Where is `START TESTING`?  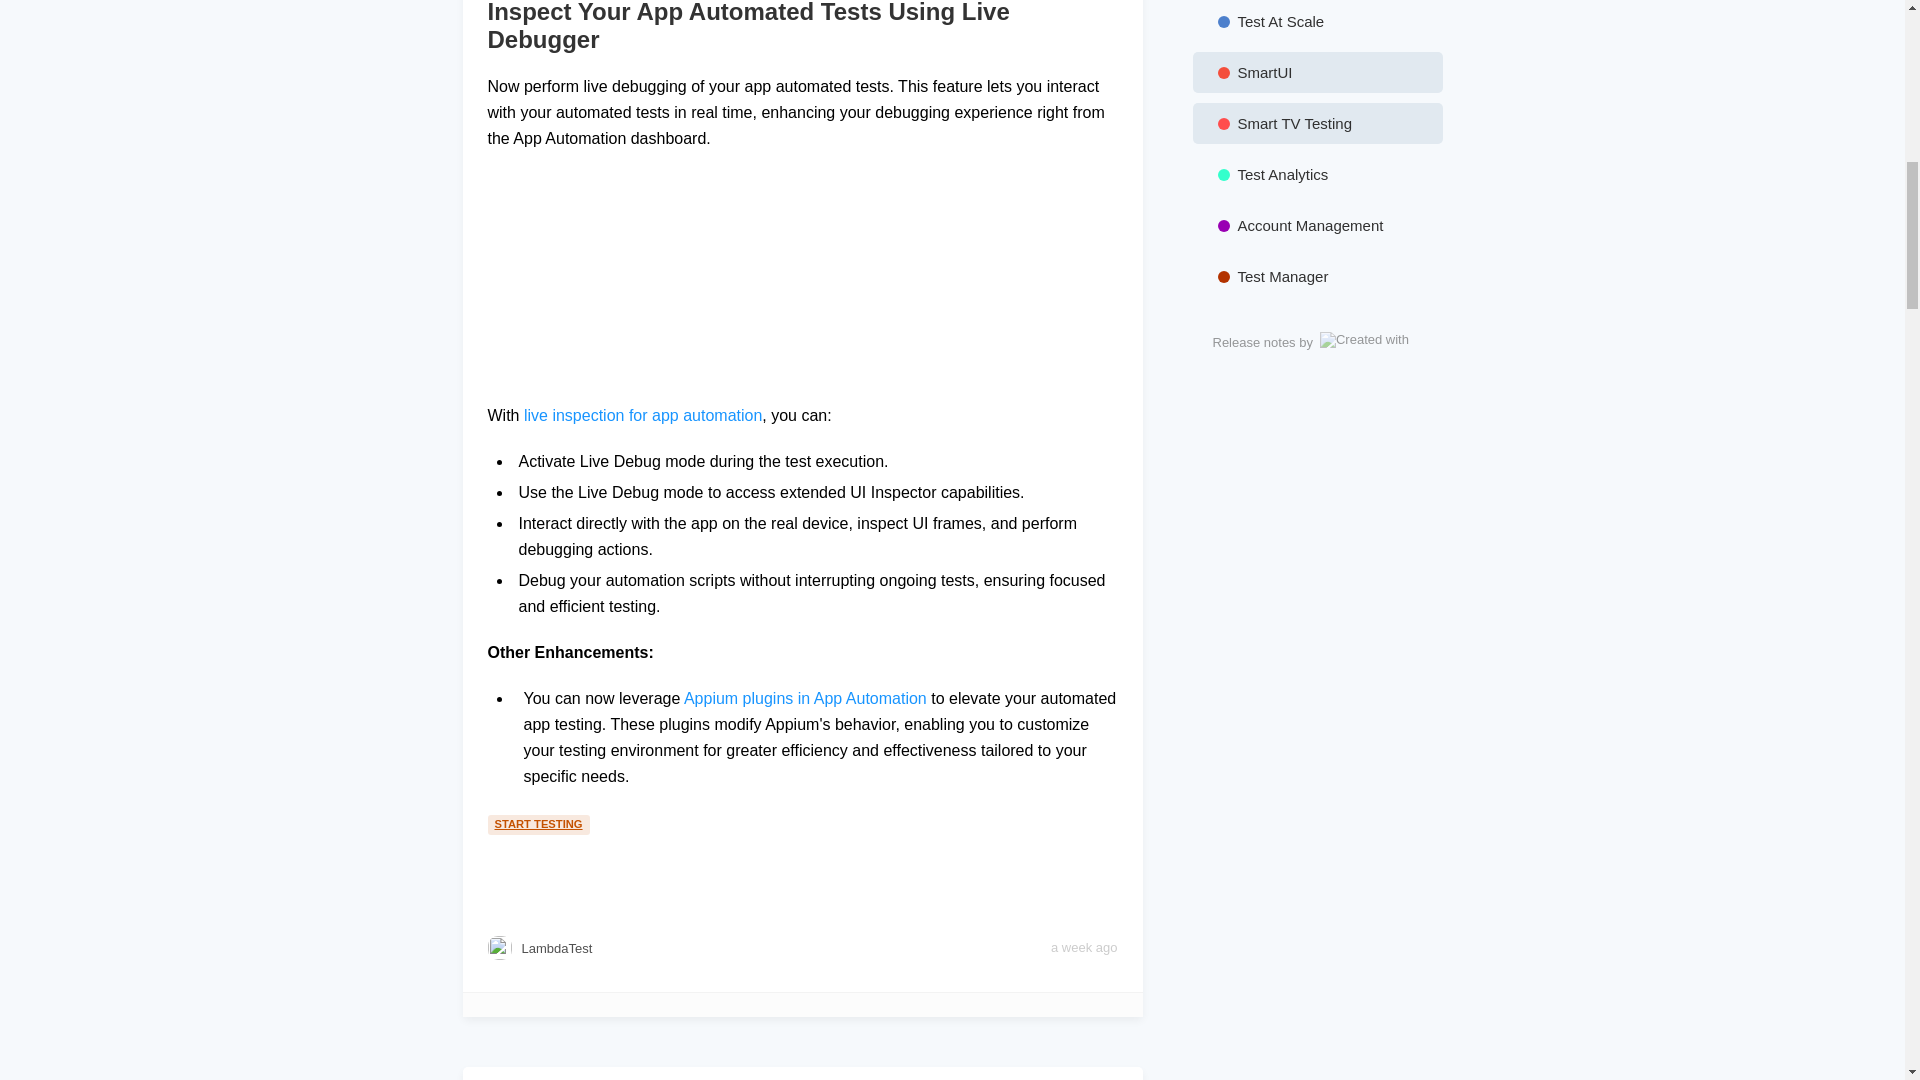
START TESTING is located at coordinates (541, 822).